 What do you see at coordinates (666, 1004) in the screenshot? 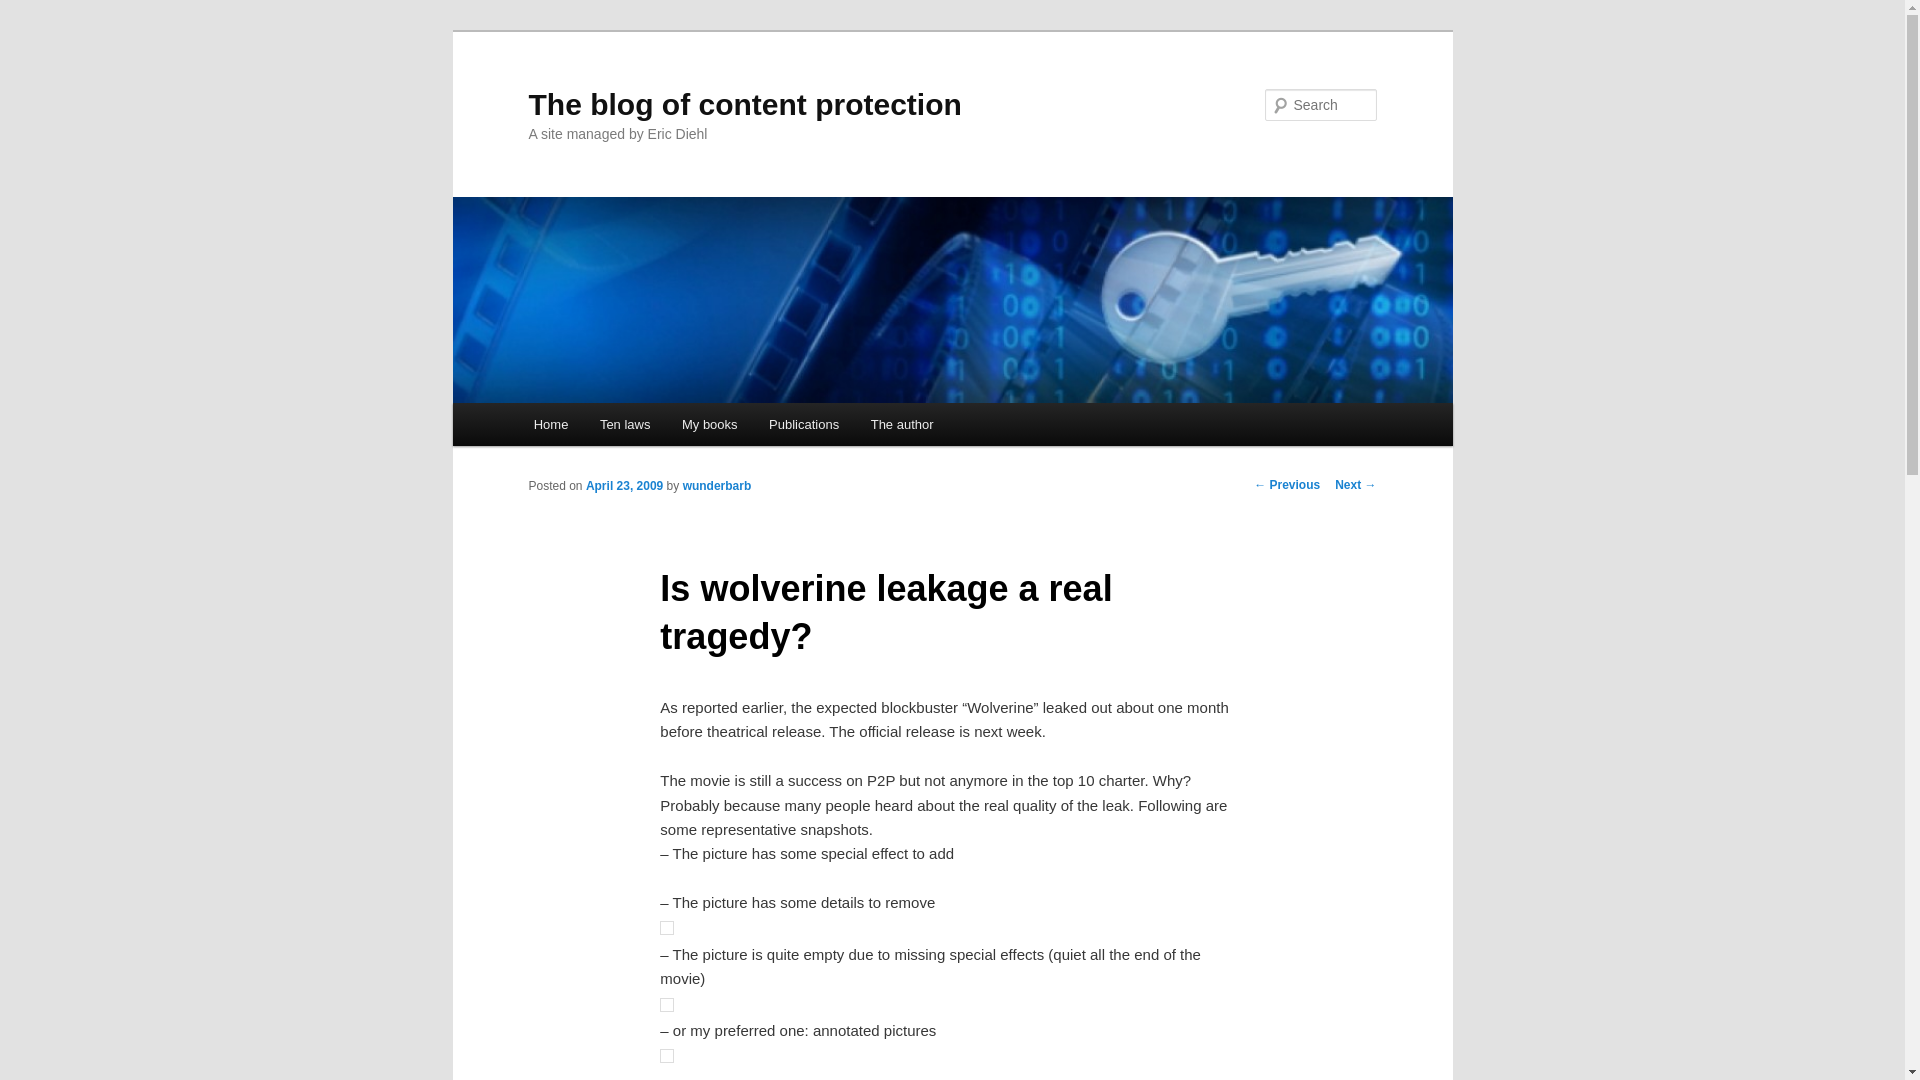
I see `vlcsnap-115677` at bounding box center [666, 1004].